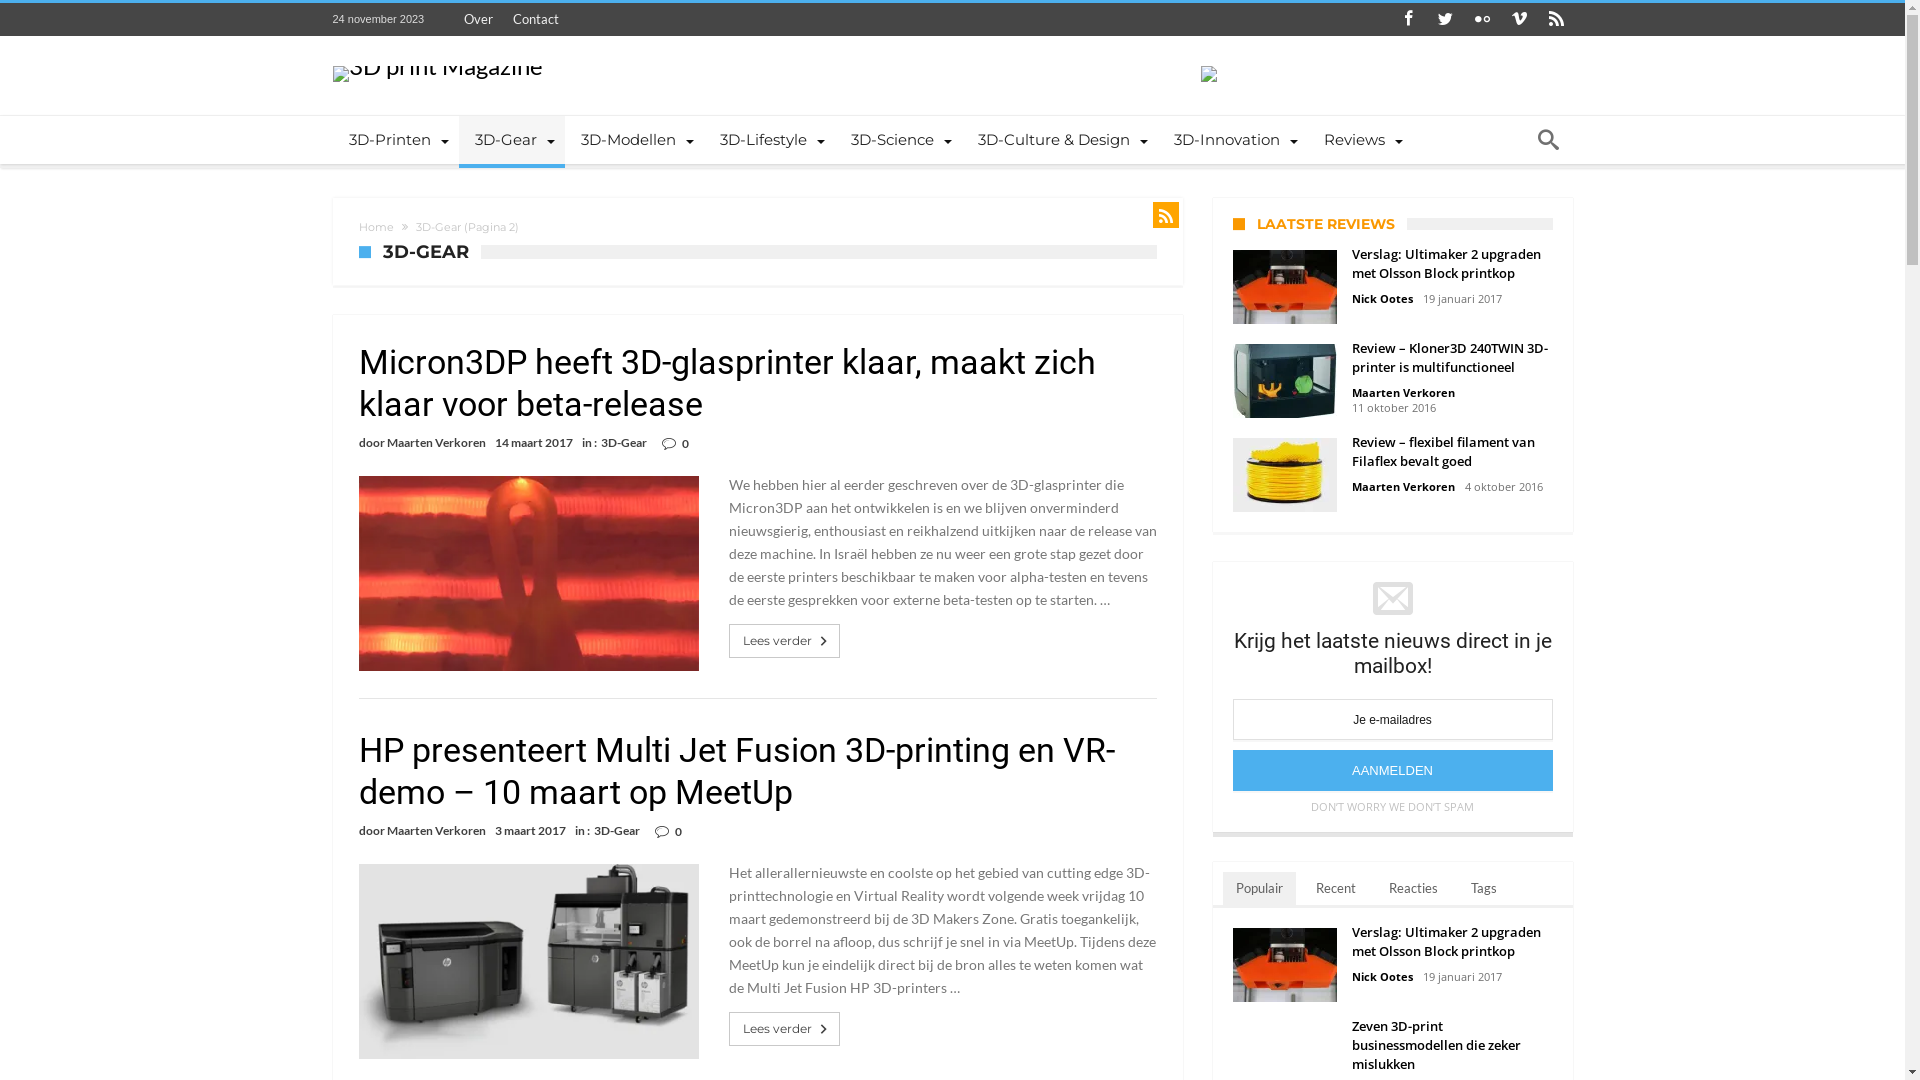  I want to click on 3D-Lifestyle, so click(770, 140).